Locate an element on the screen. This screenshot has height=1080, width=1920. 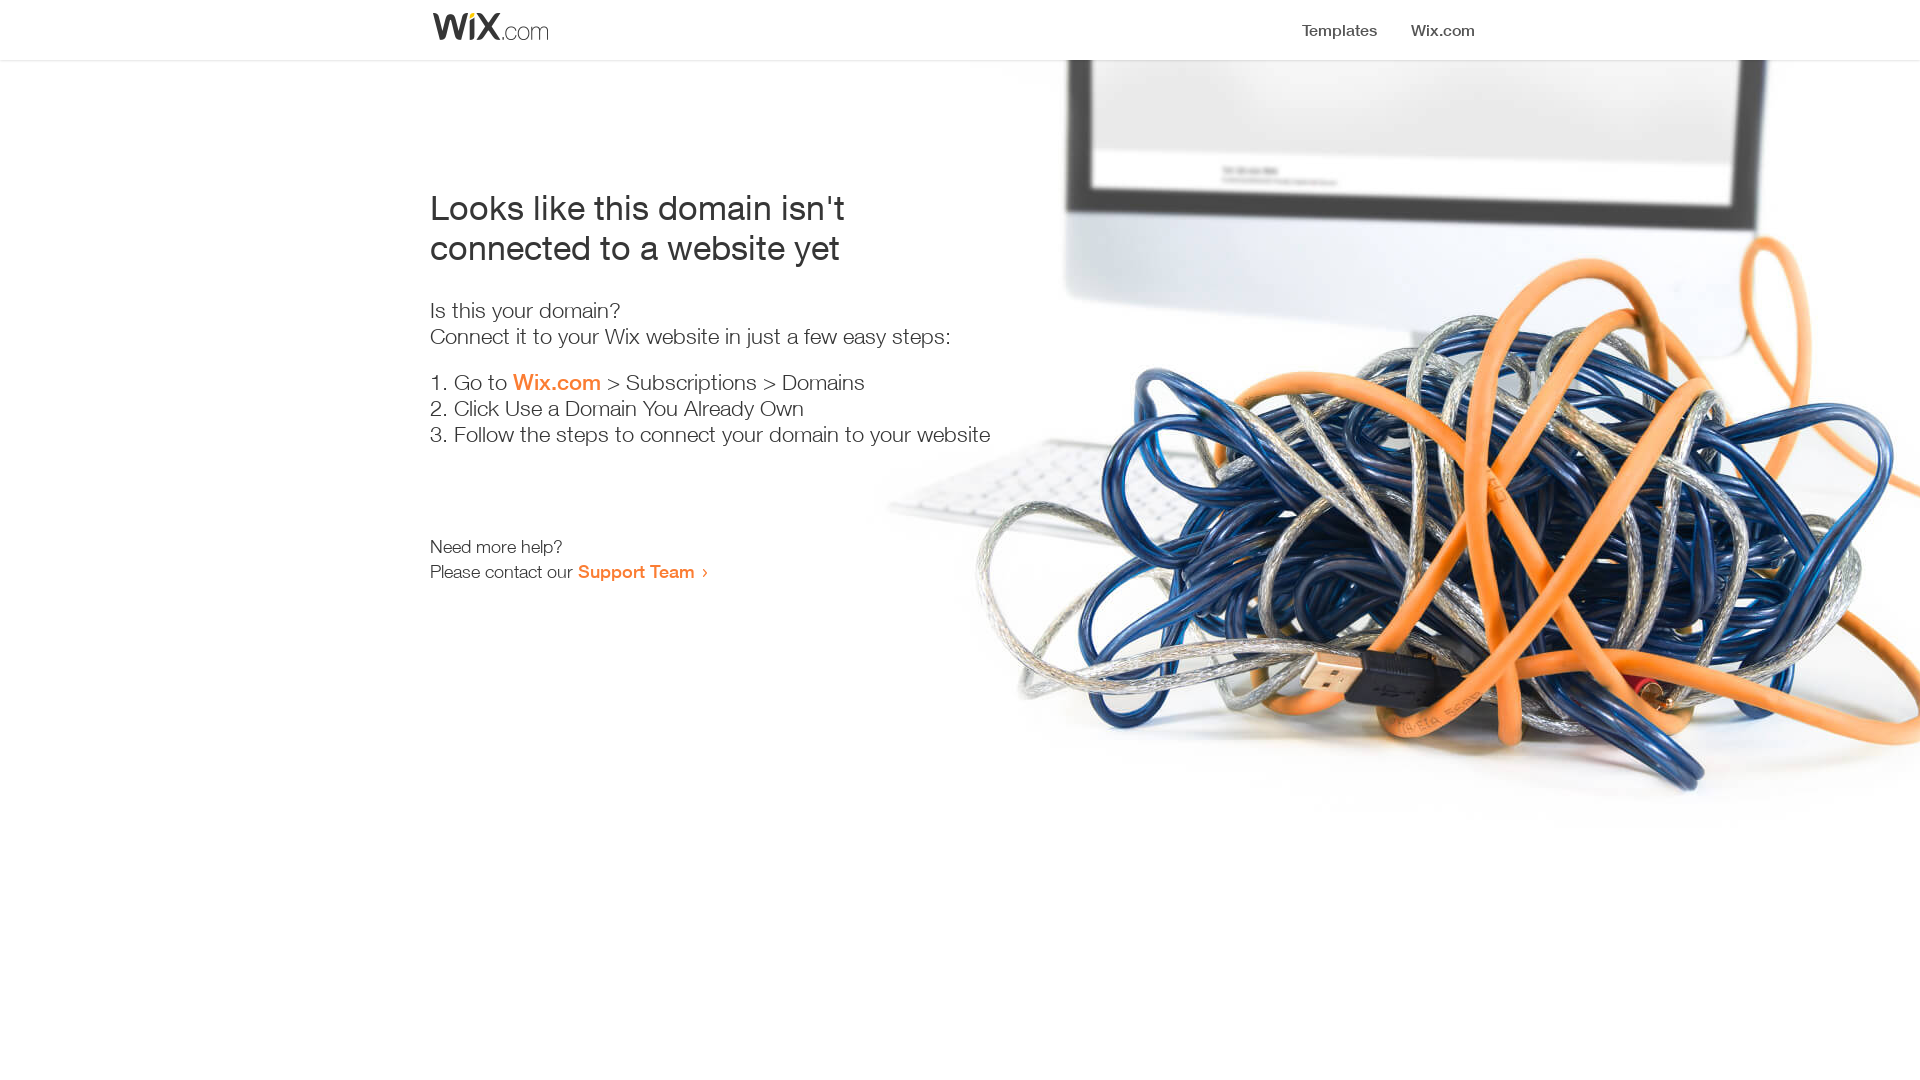
Support Team is located at coordinates (636, 571).